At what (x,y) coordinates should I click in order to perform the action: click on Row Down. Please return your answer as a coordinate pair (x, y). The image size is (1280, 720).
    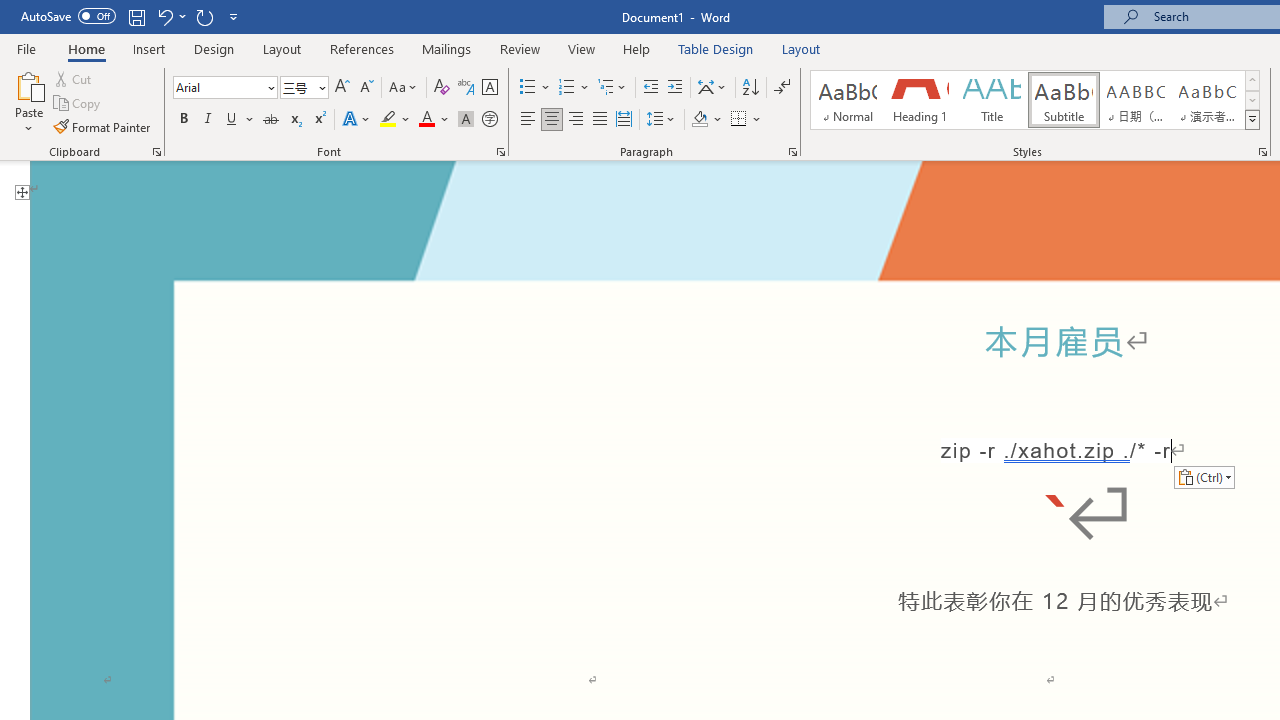
    Looking at the image, I should click on (1252, 100).